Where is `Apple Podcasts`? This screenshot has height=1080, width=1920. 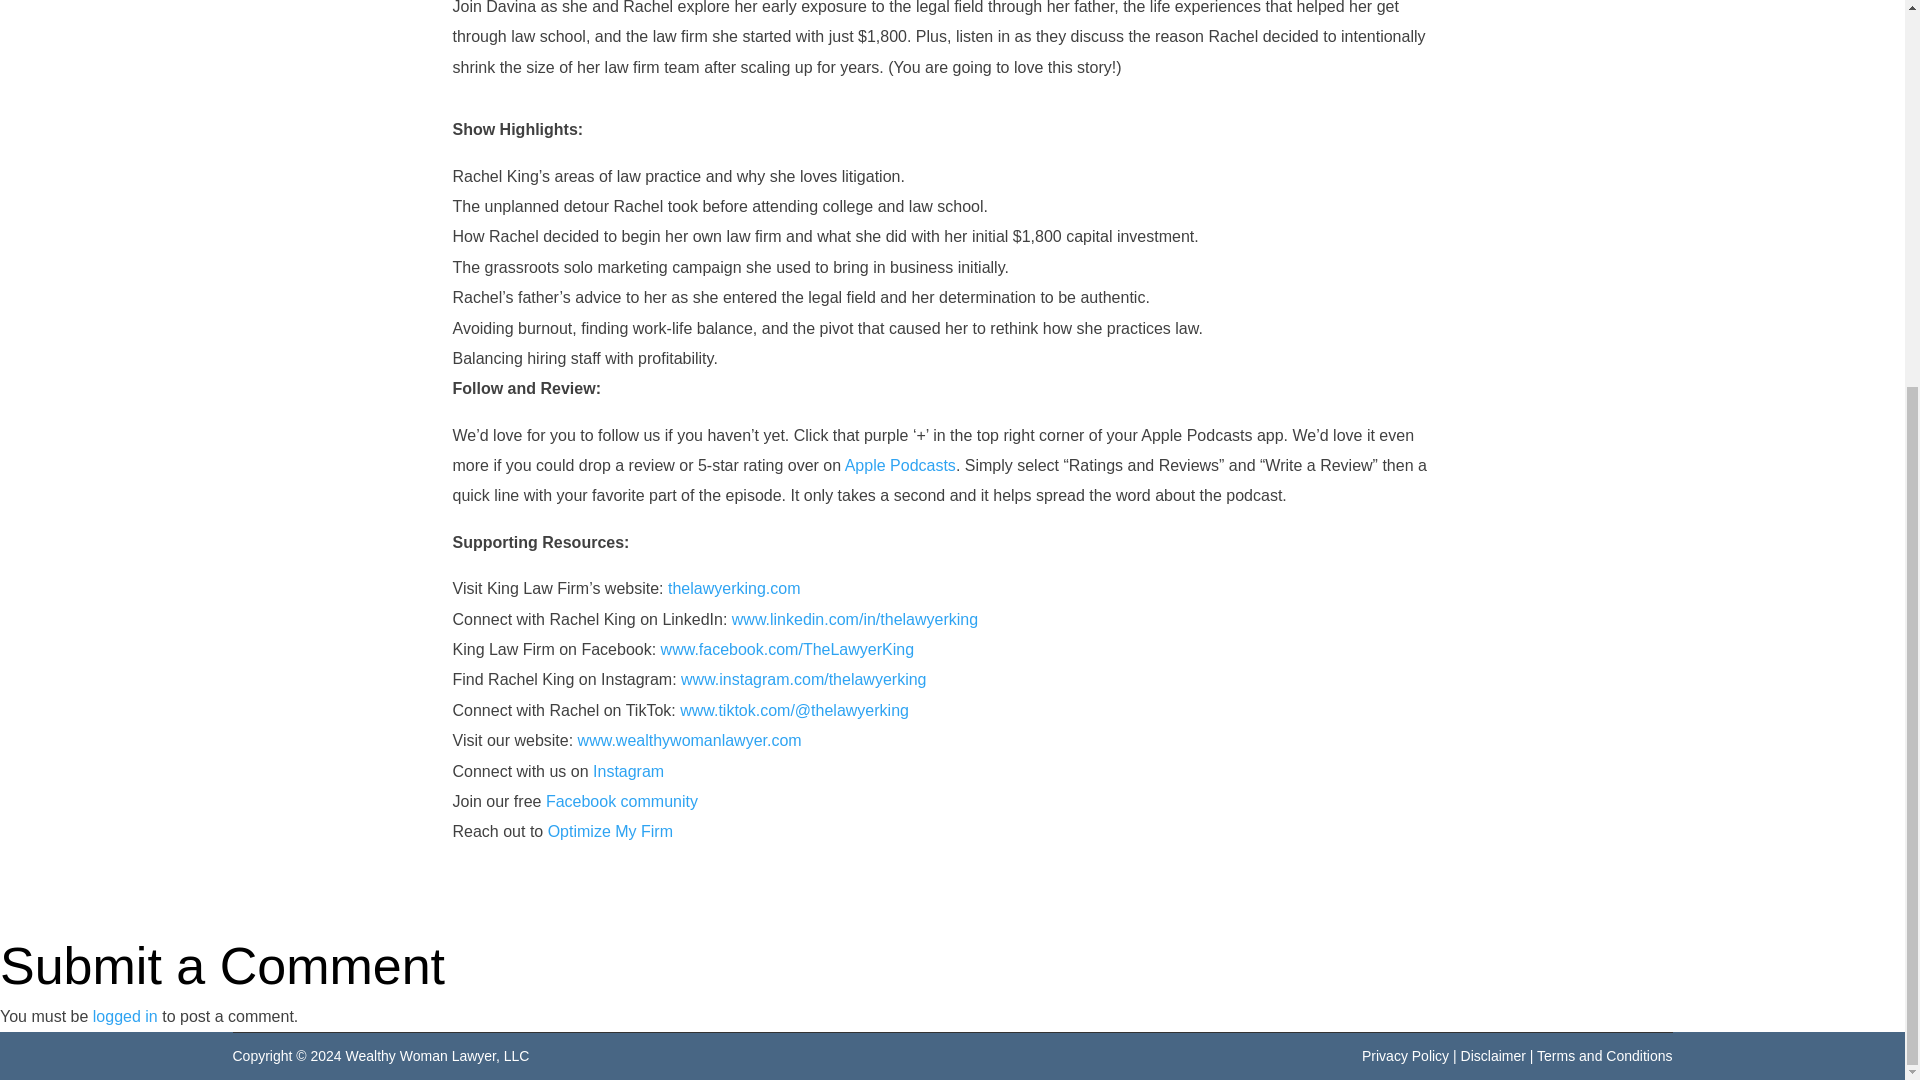 Apple Podcasts is located at coordinates (900, 465).